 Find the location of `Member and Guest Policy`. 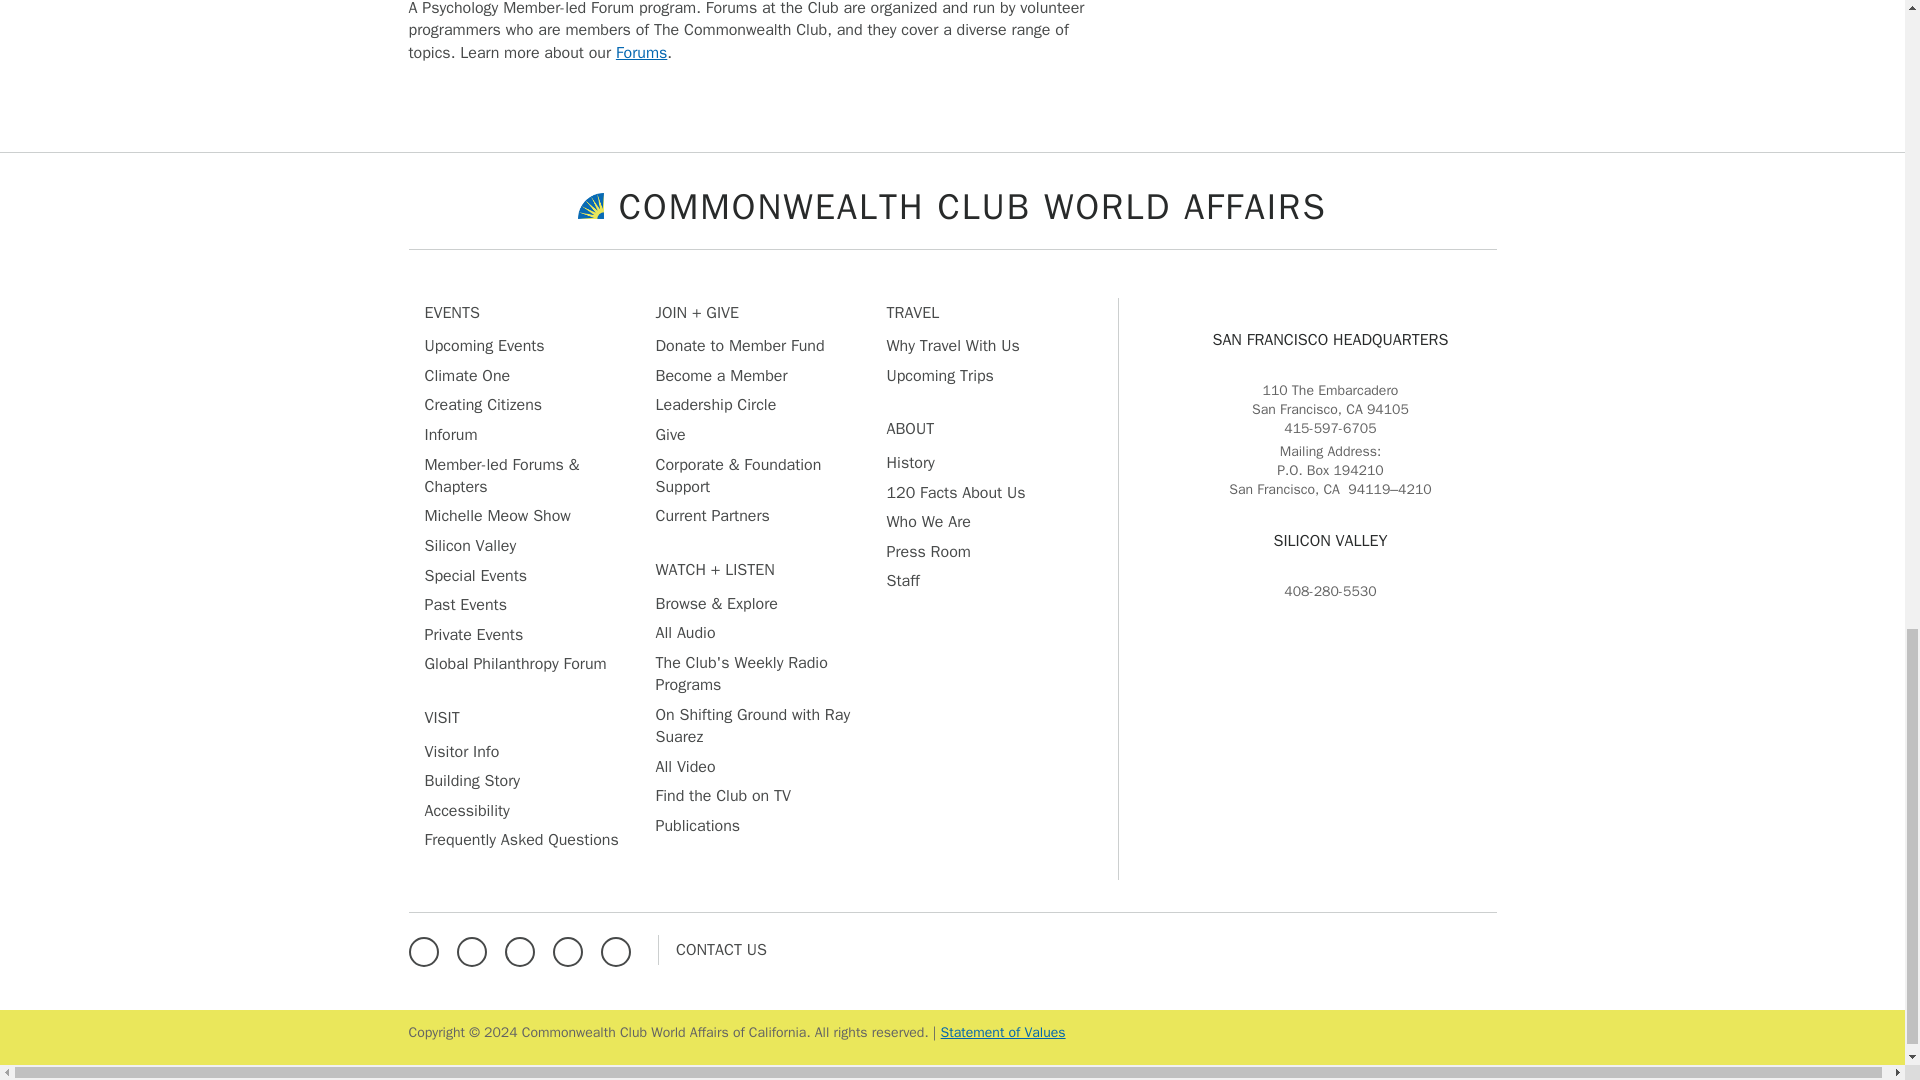

Member and Guest Policy is located at coordinates (1002, 1032).